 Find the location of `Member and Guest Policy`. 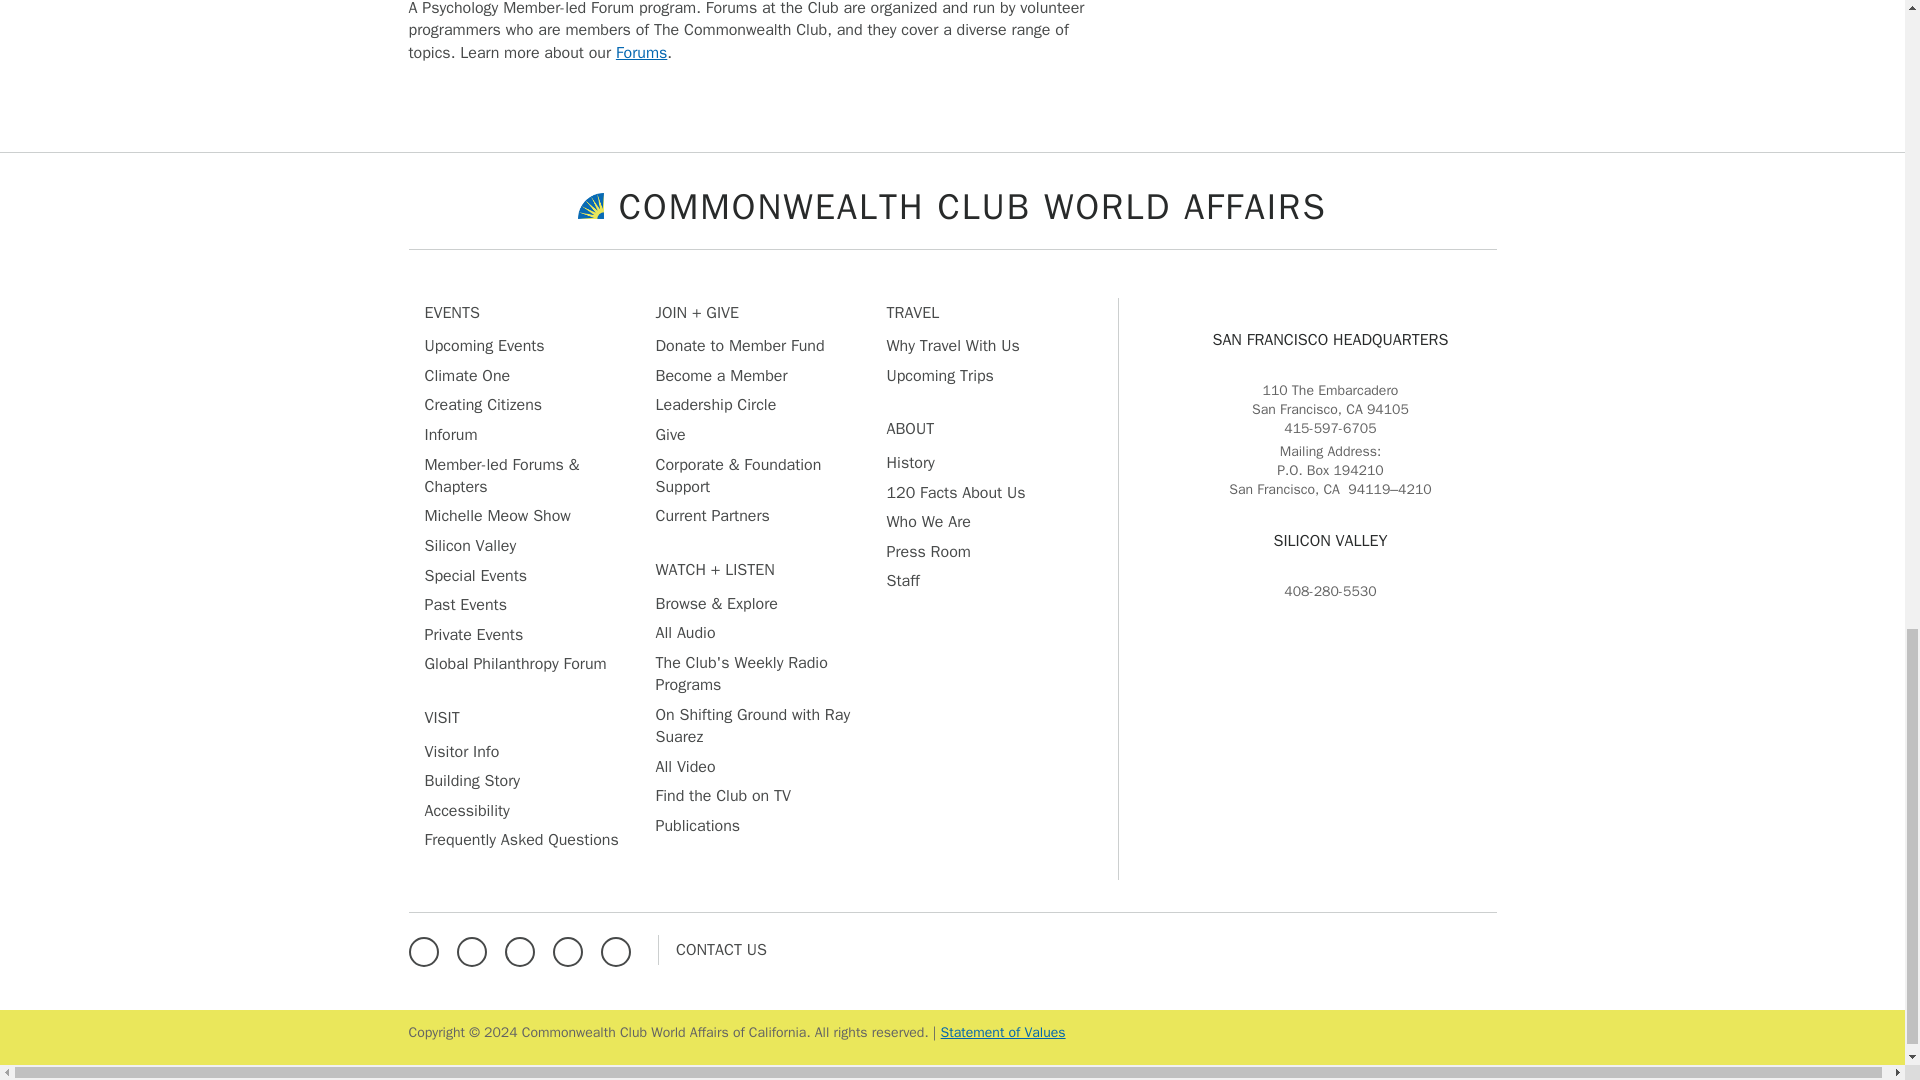

Member and Guest Policy is located at coordinates (1002, 1032).